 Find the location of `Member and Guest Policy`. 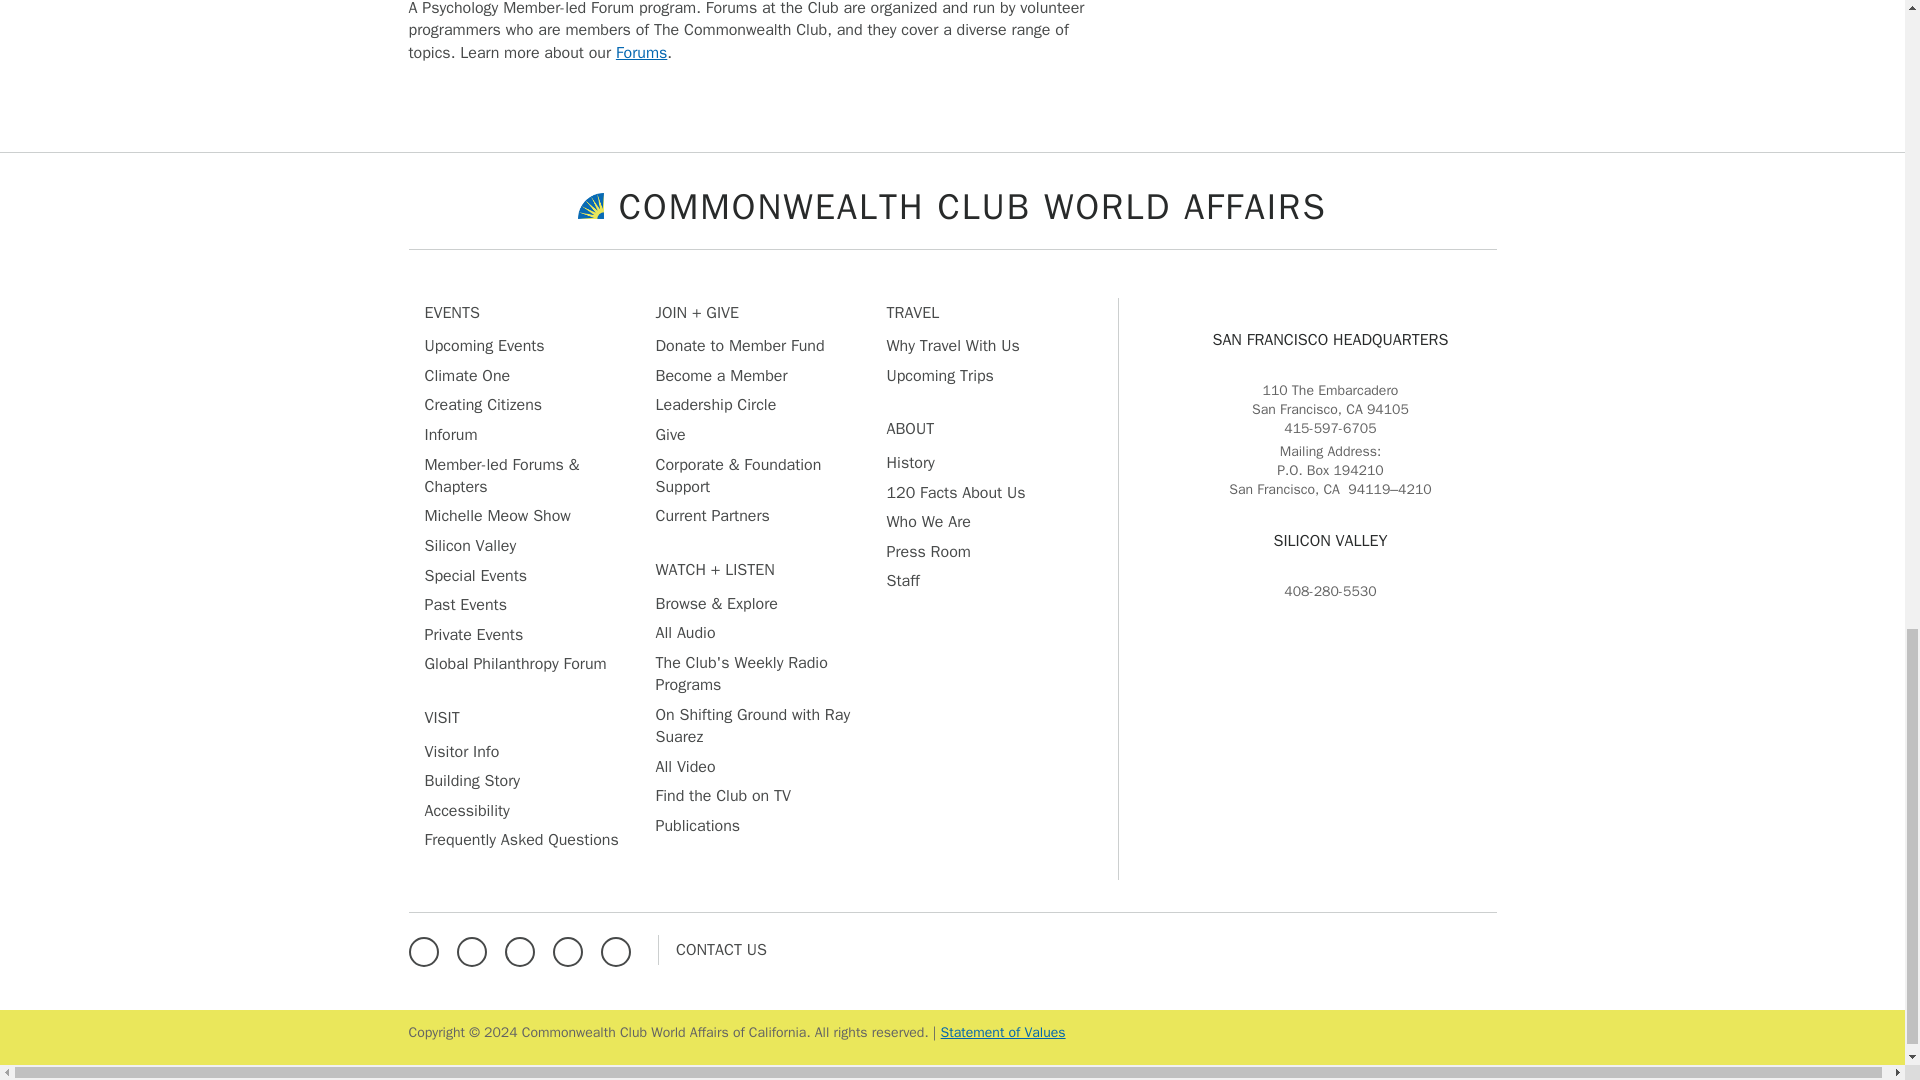

Member and Guest Policy is located at coordinates (1002, 1032).